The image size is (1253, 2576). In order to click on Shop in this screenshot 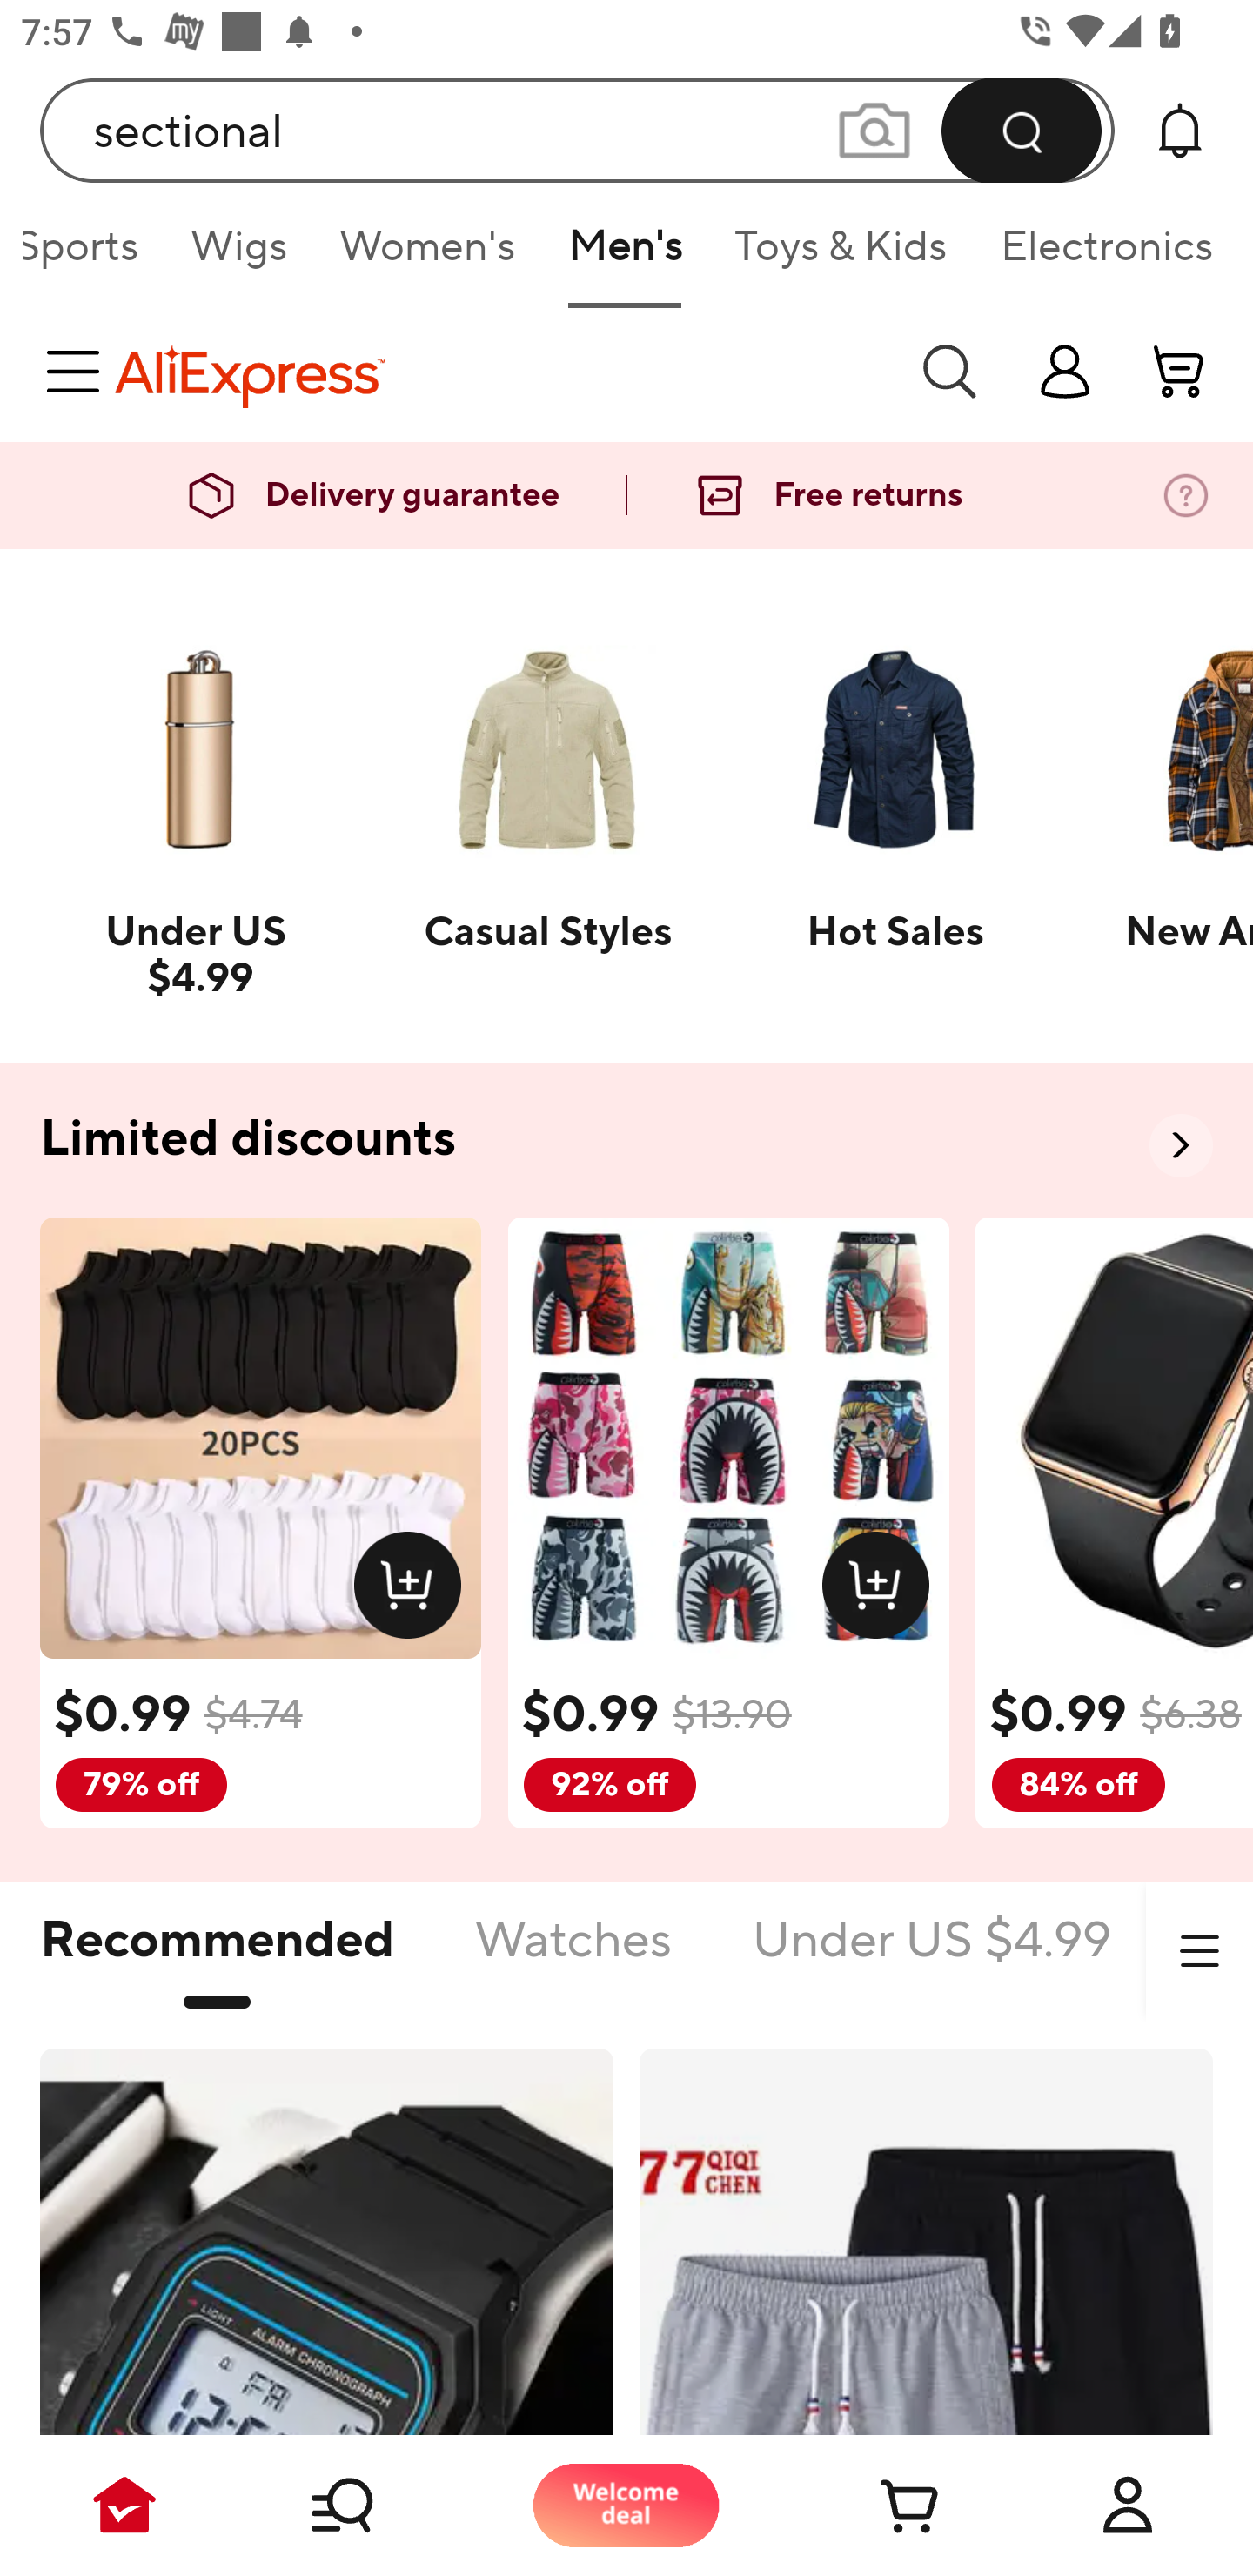, I will do `click(376, 2505)`.